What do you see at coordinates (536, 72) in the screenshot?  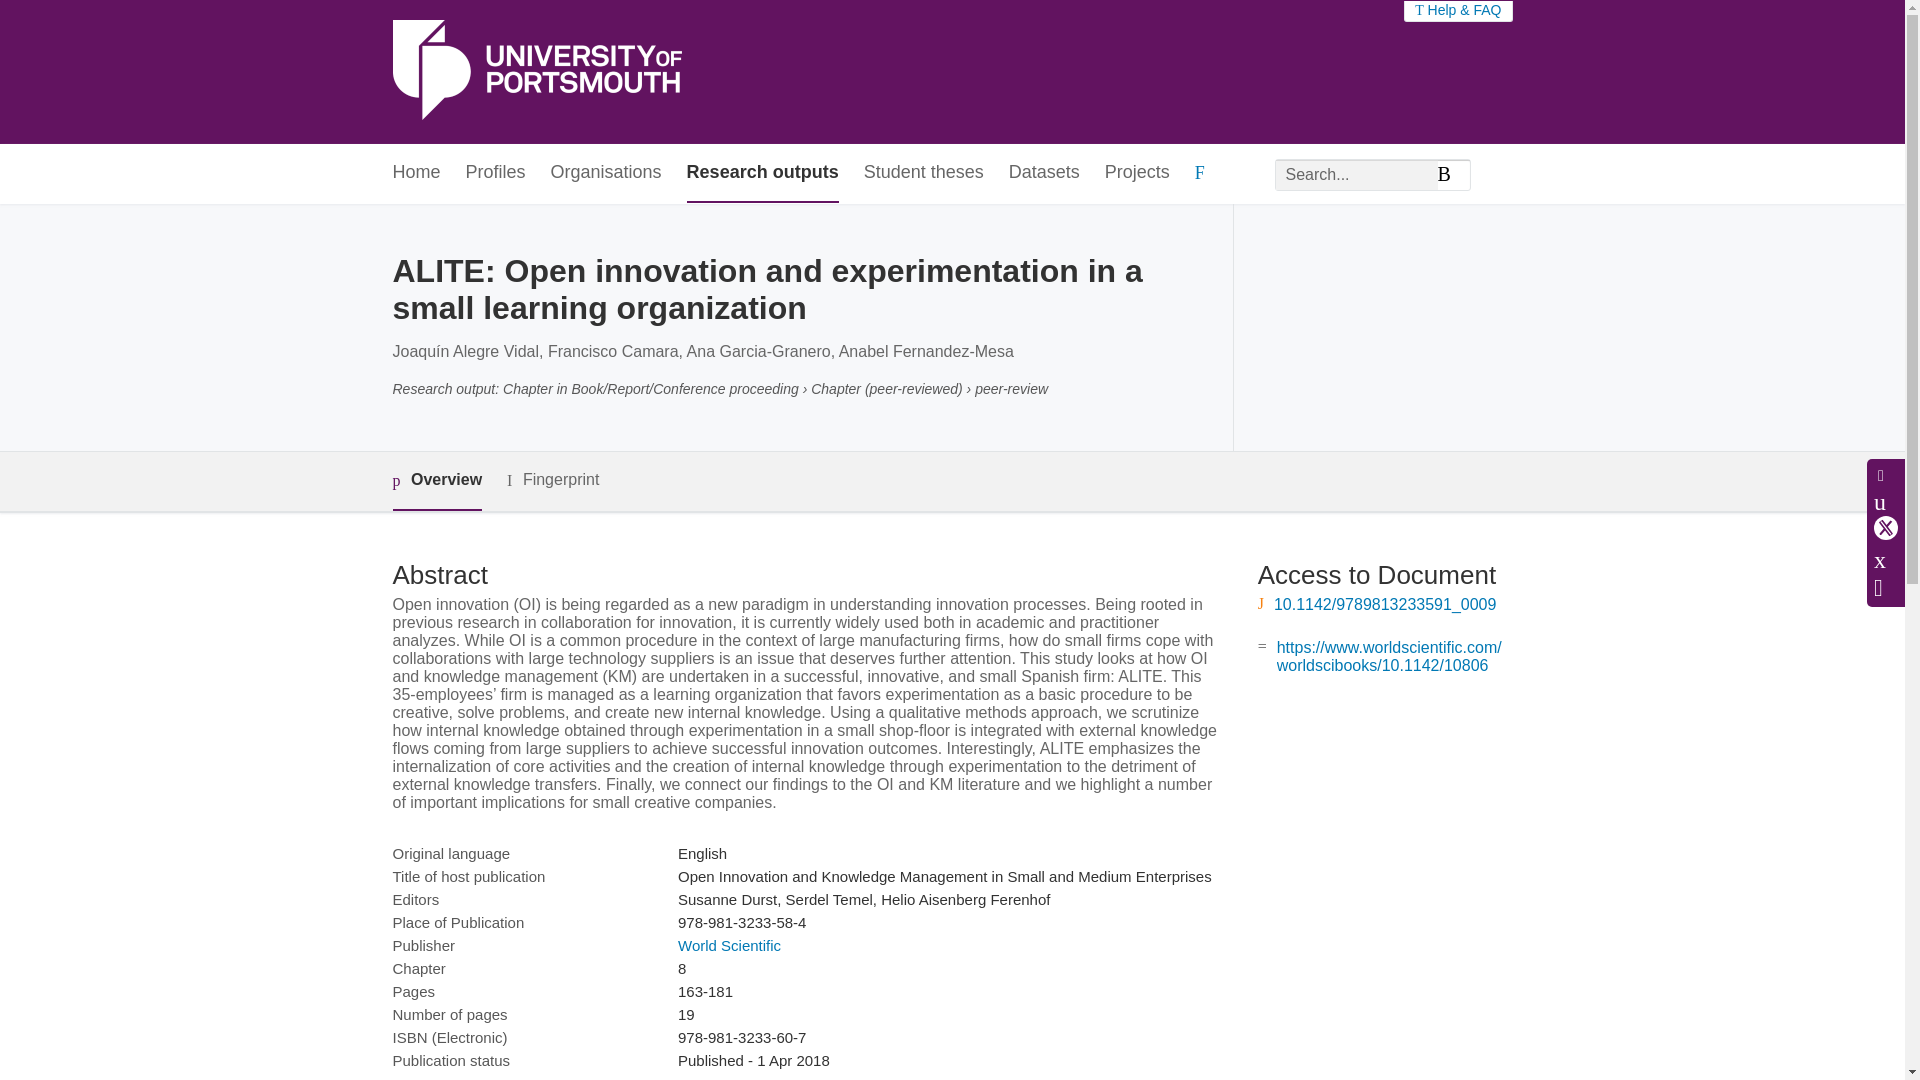 I see `University of Portsmouth Home` at bounding box center [536, 72].